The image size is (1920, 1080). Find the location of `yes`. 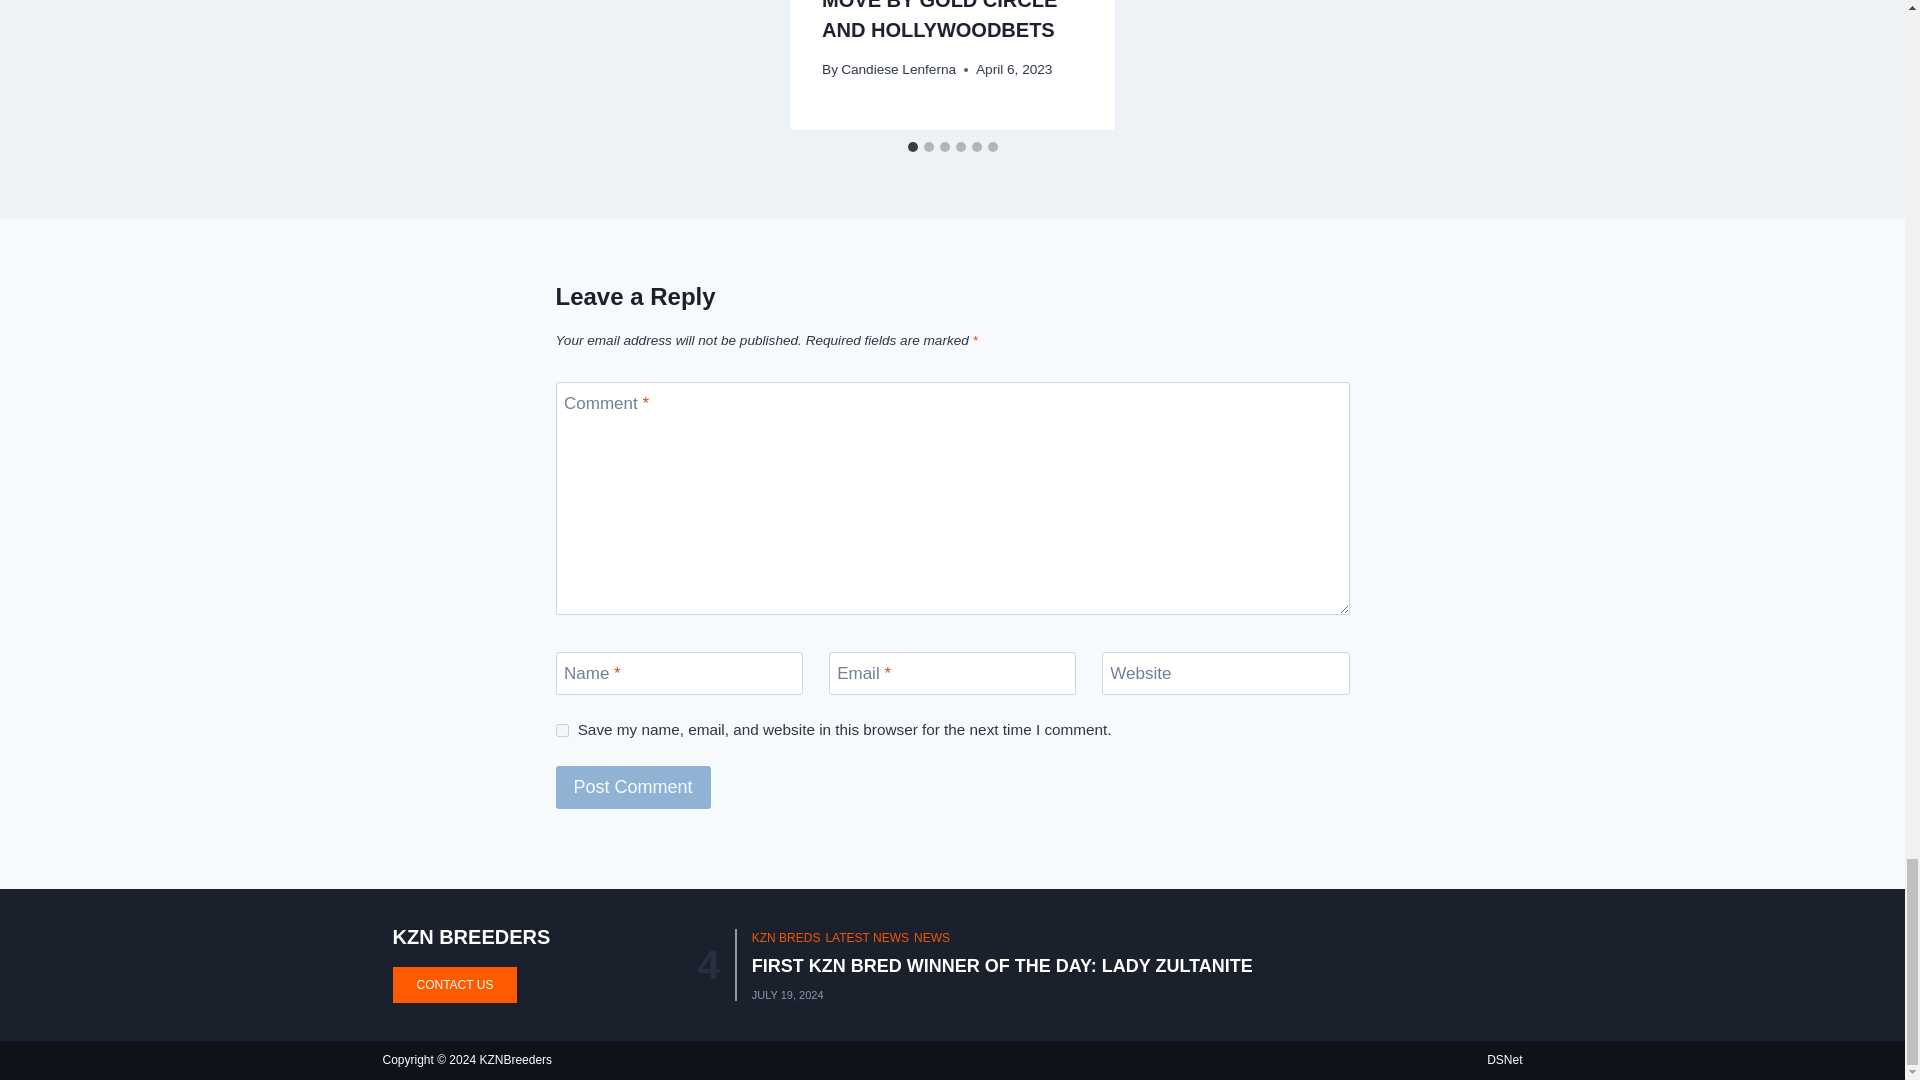

yes is located at coordinates (562, 730).